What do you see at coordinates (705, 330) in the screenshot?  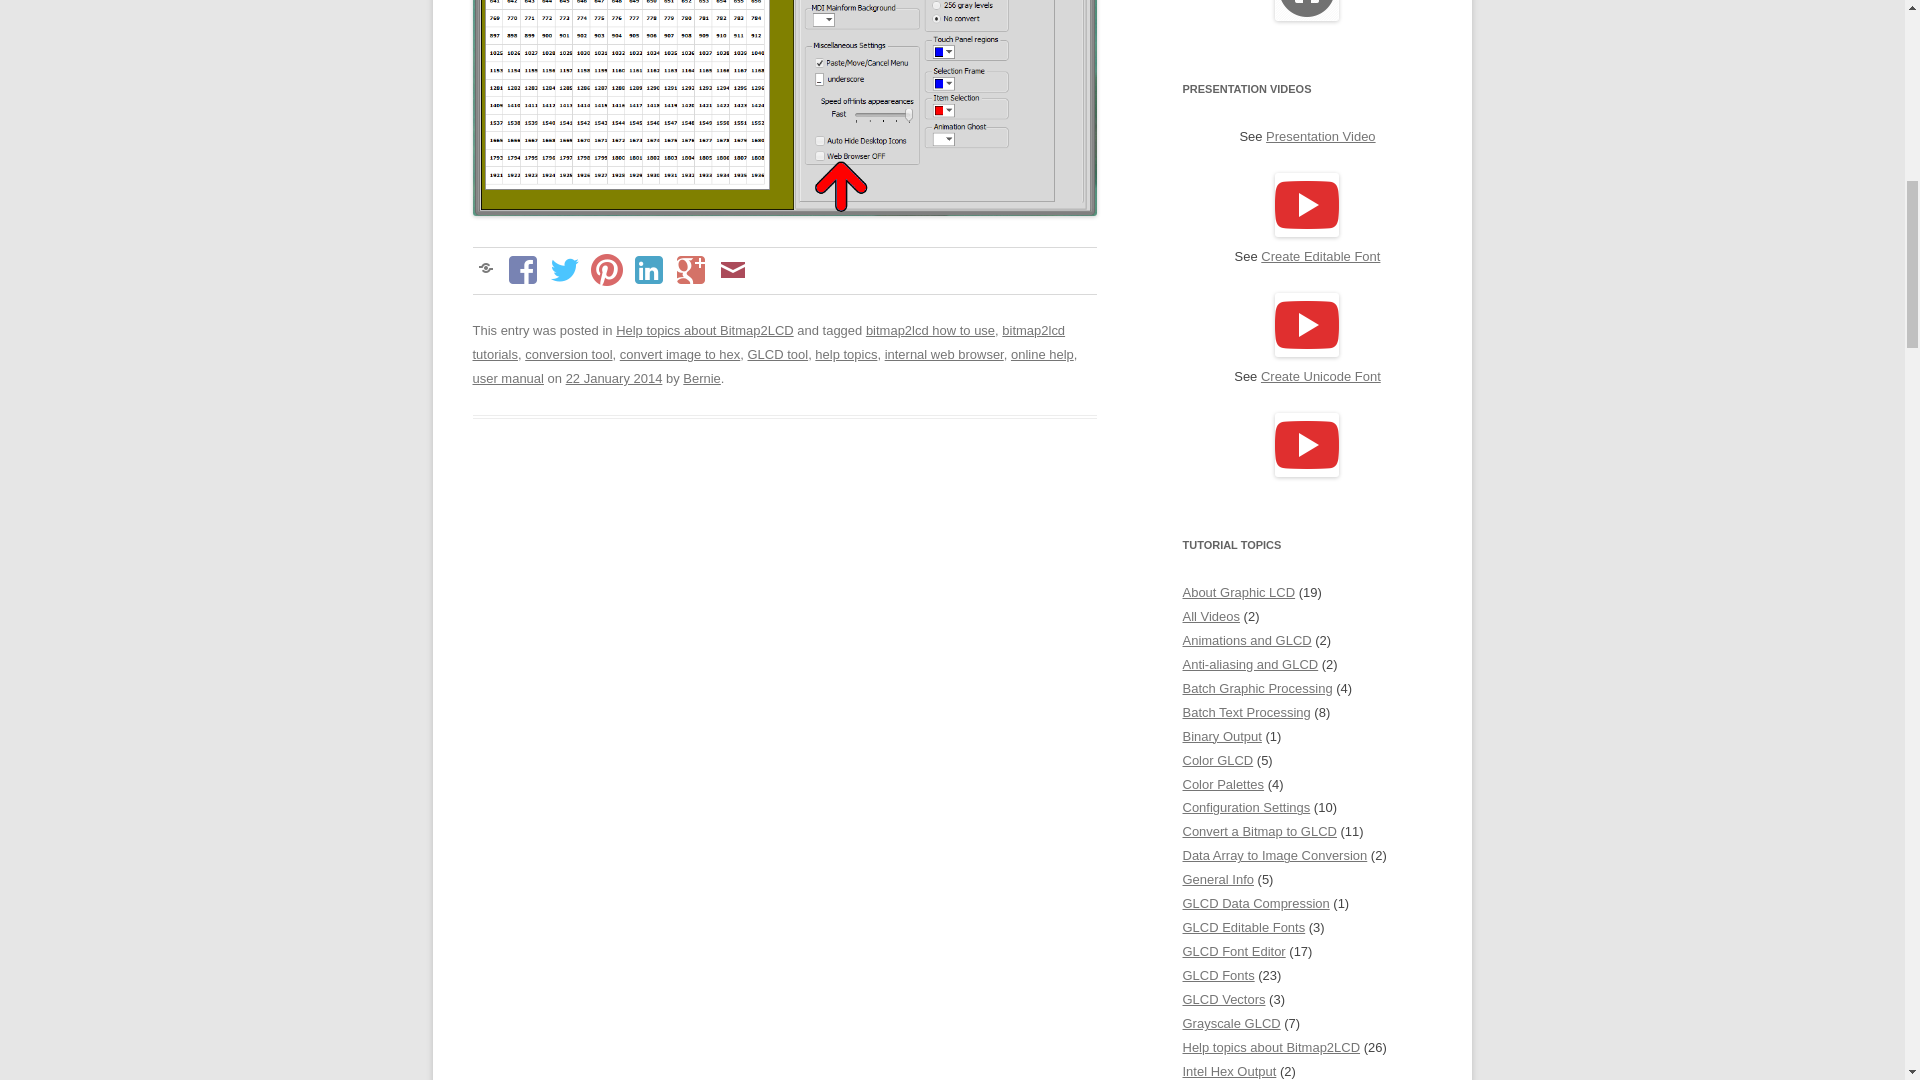 I see `Help topics about Bitmap2LCD` at bounding box center [705, 330].